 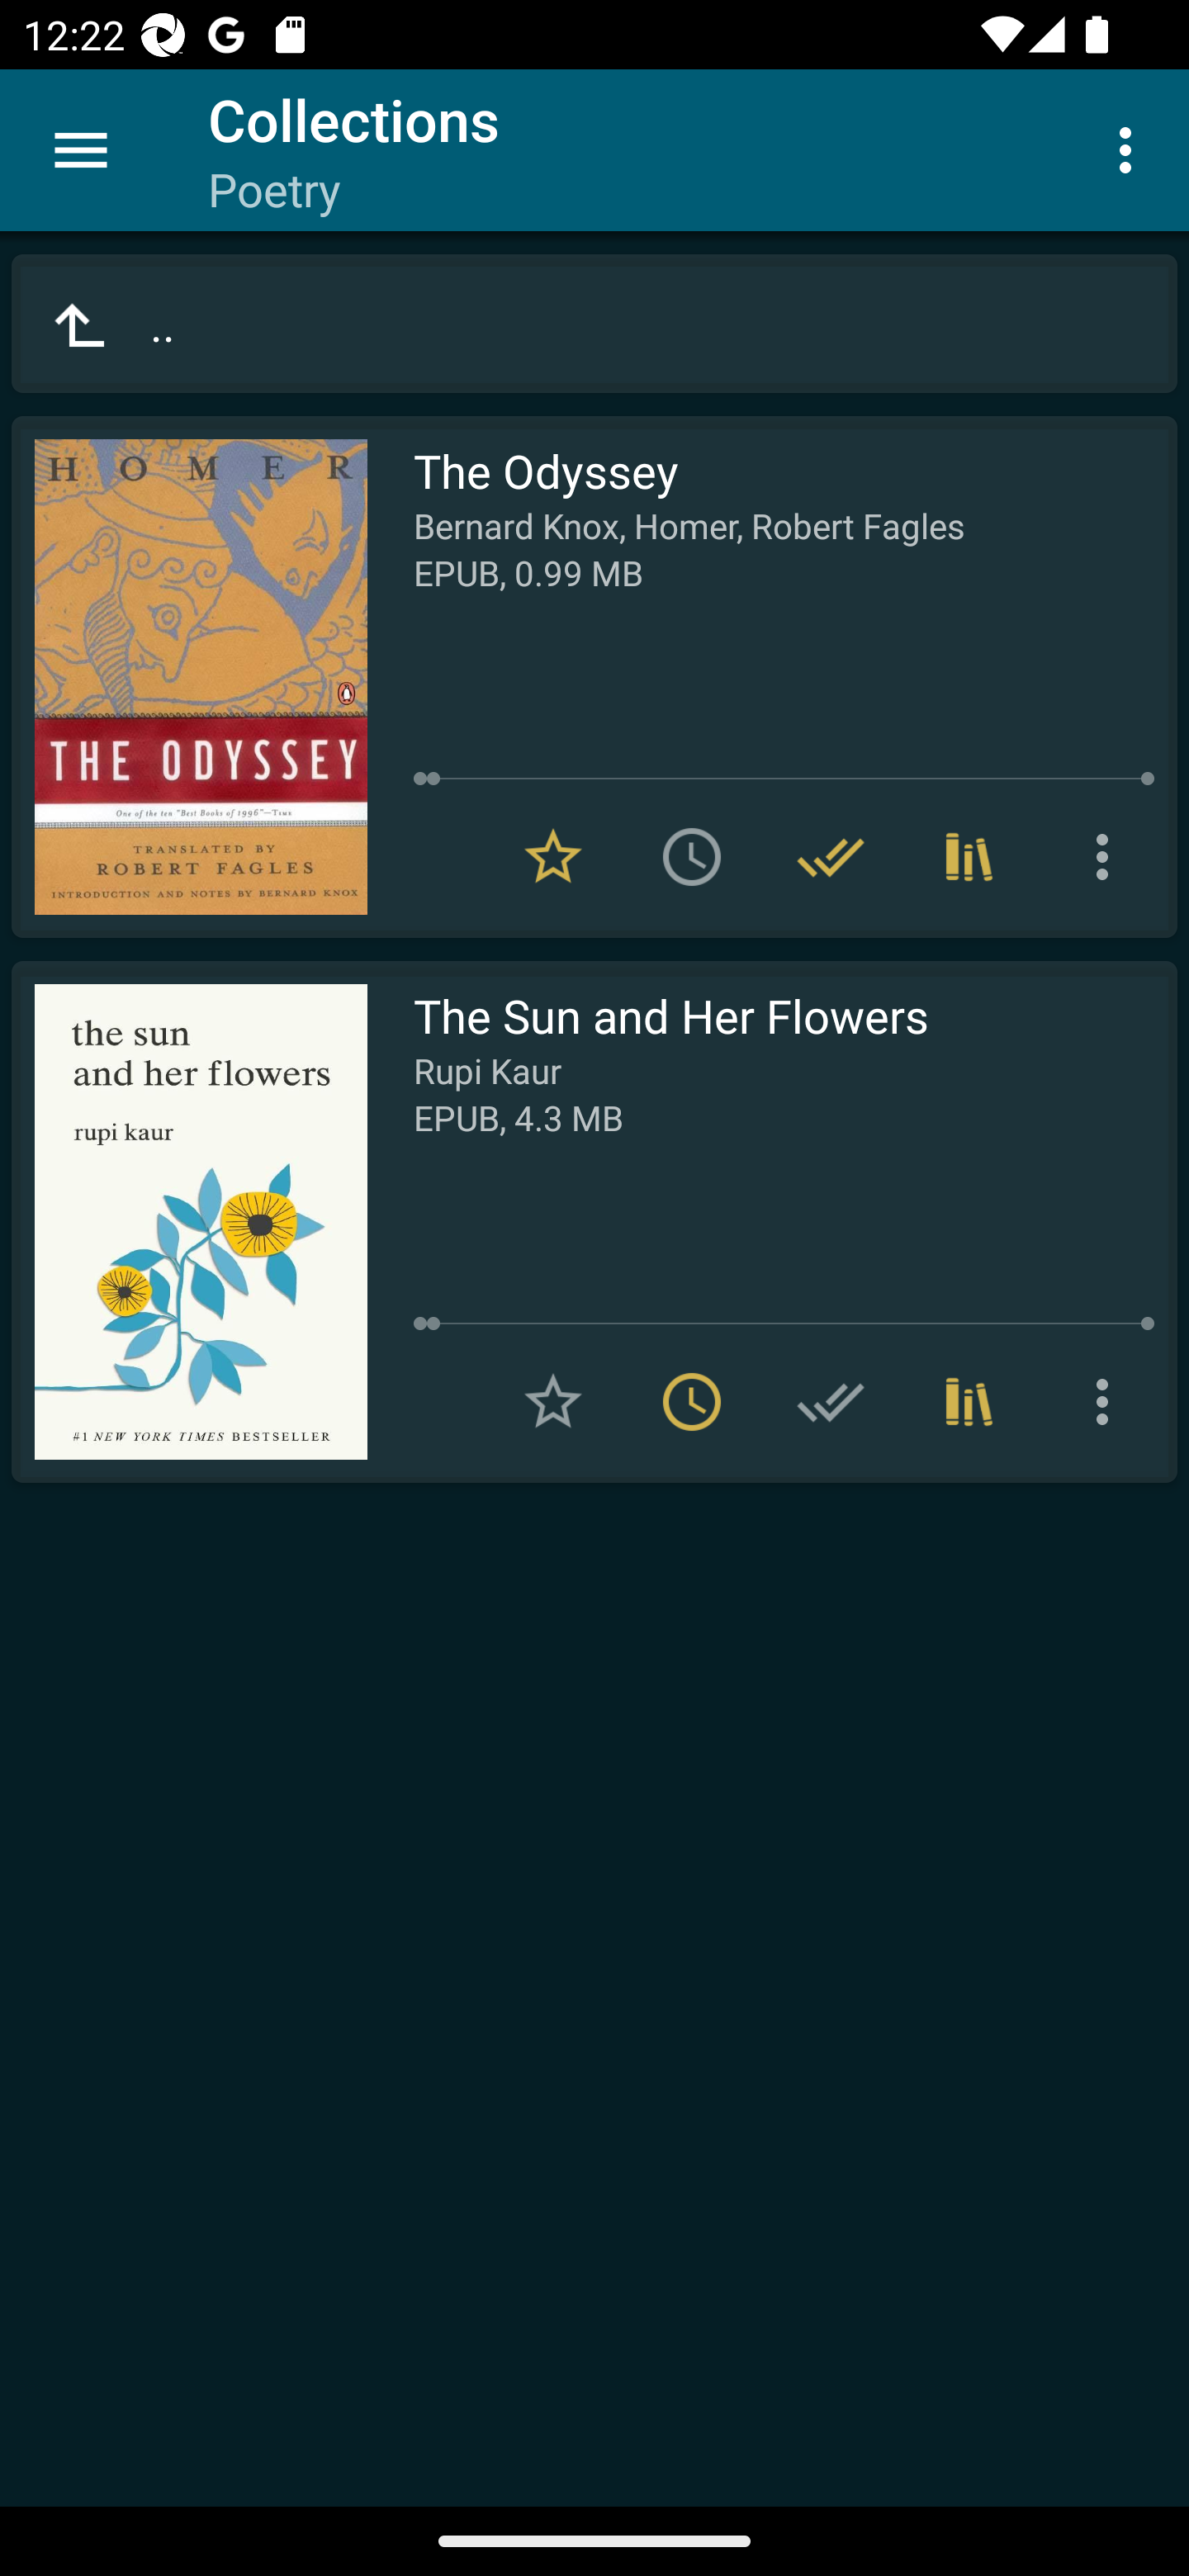 I want to click on Collections (1), so click(x=969, y=1401).